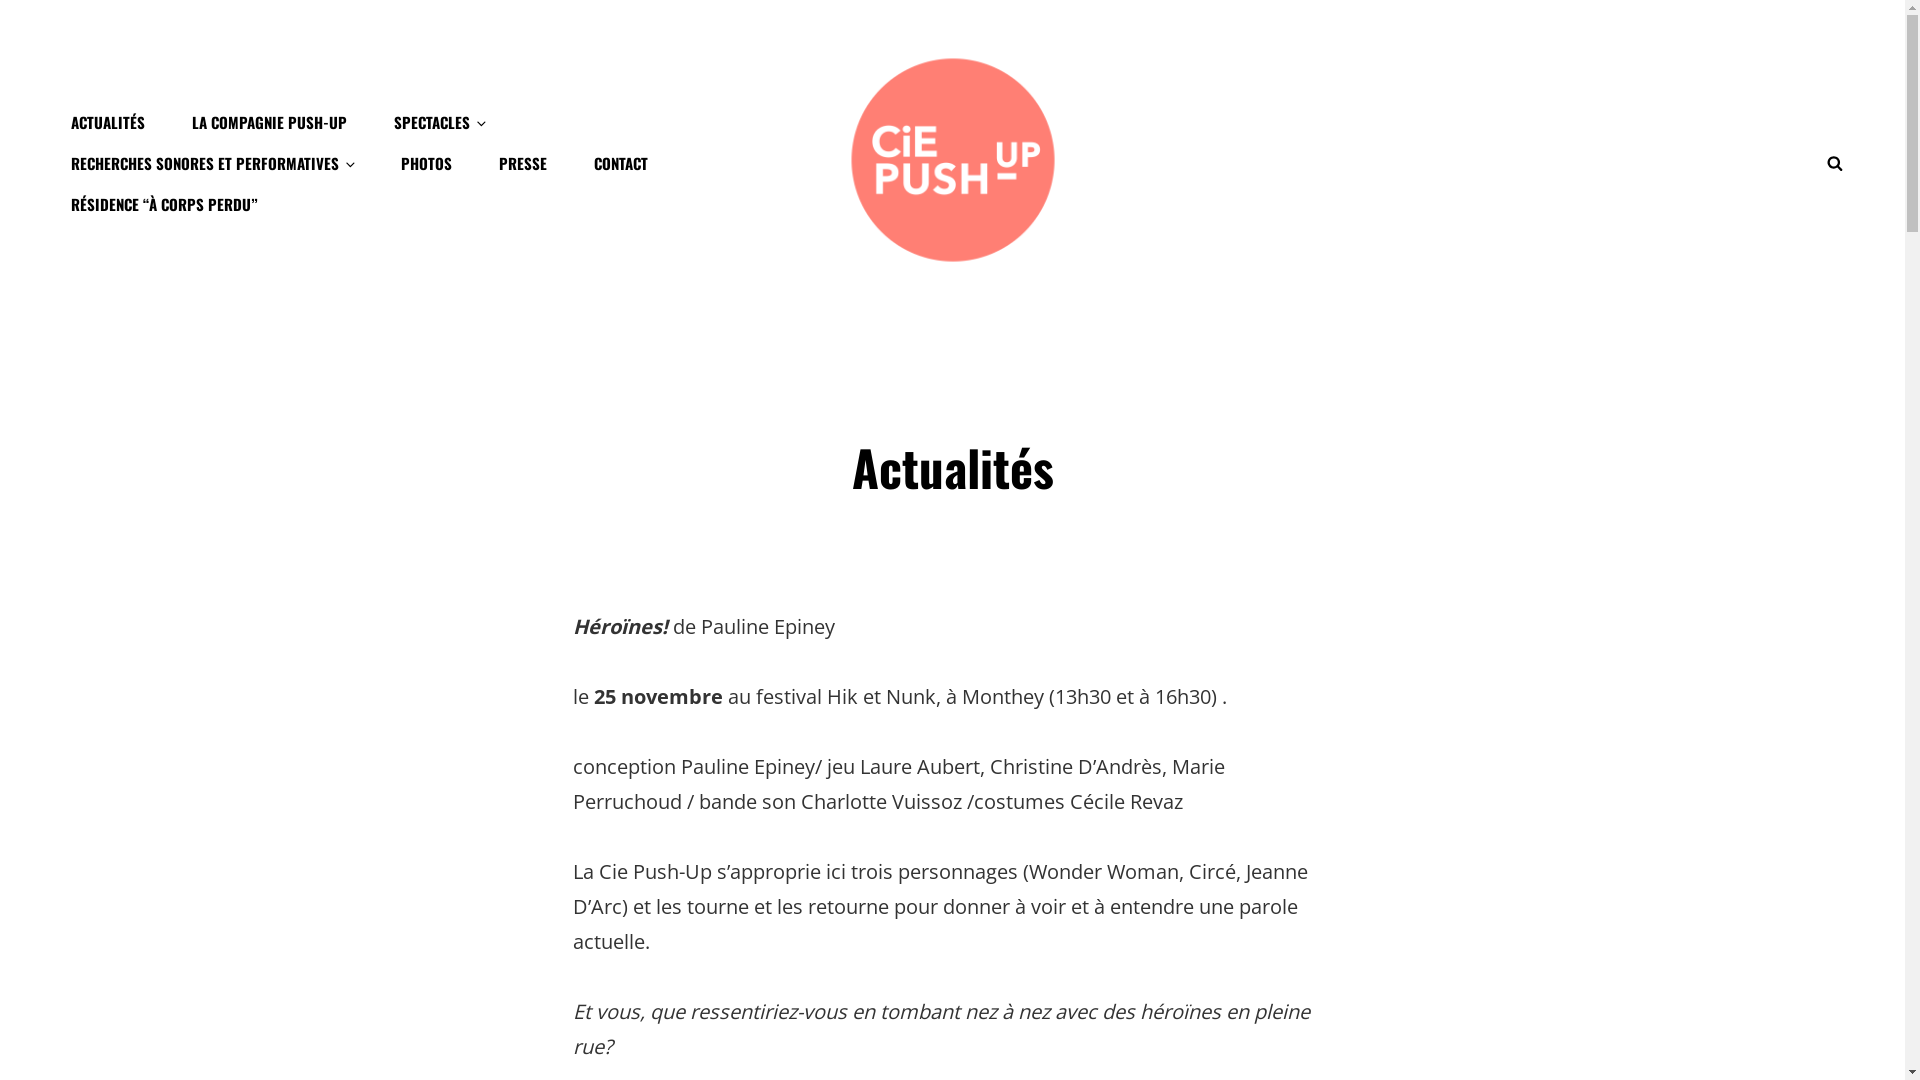 Image resolution: width=1920 pixels, height=1080 pixels. Describe the element at coordinates (1835, 163) in the screenshot. I see `SEARCH` at that location.